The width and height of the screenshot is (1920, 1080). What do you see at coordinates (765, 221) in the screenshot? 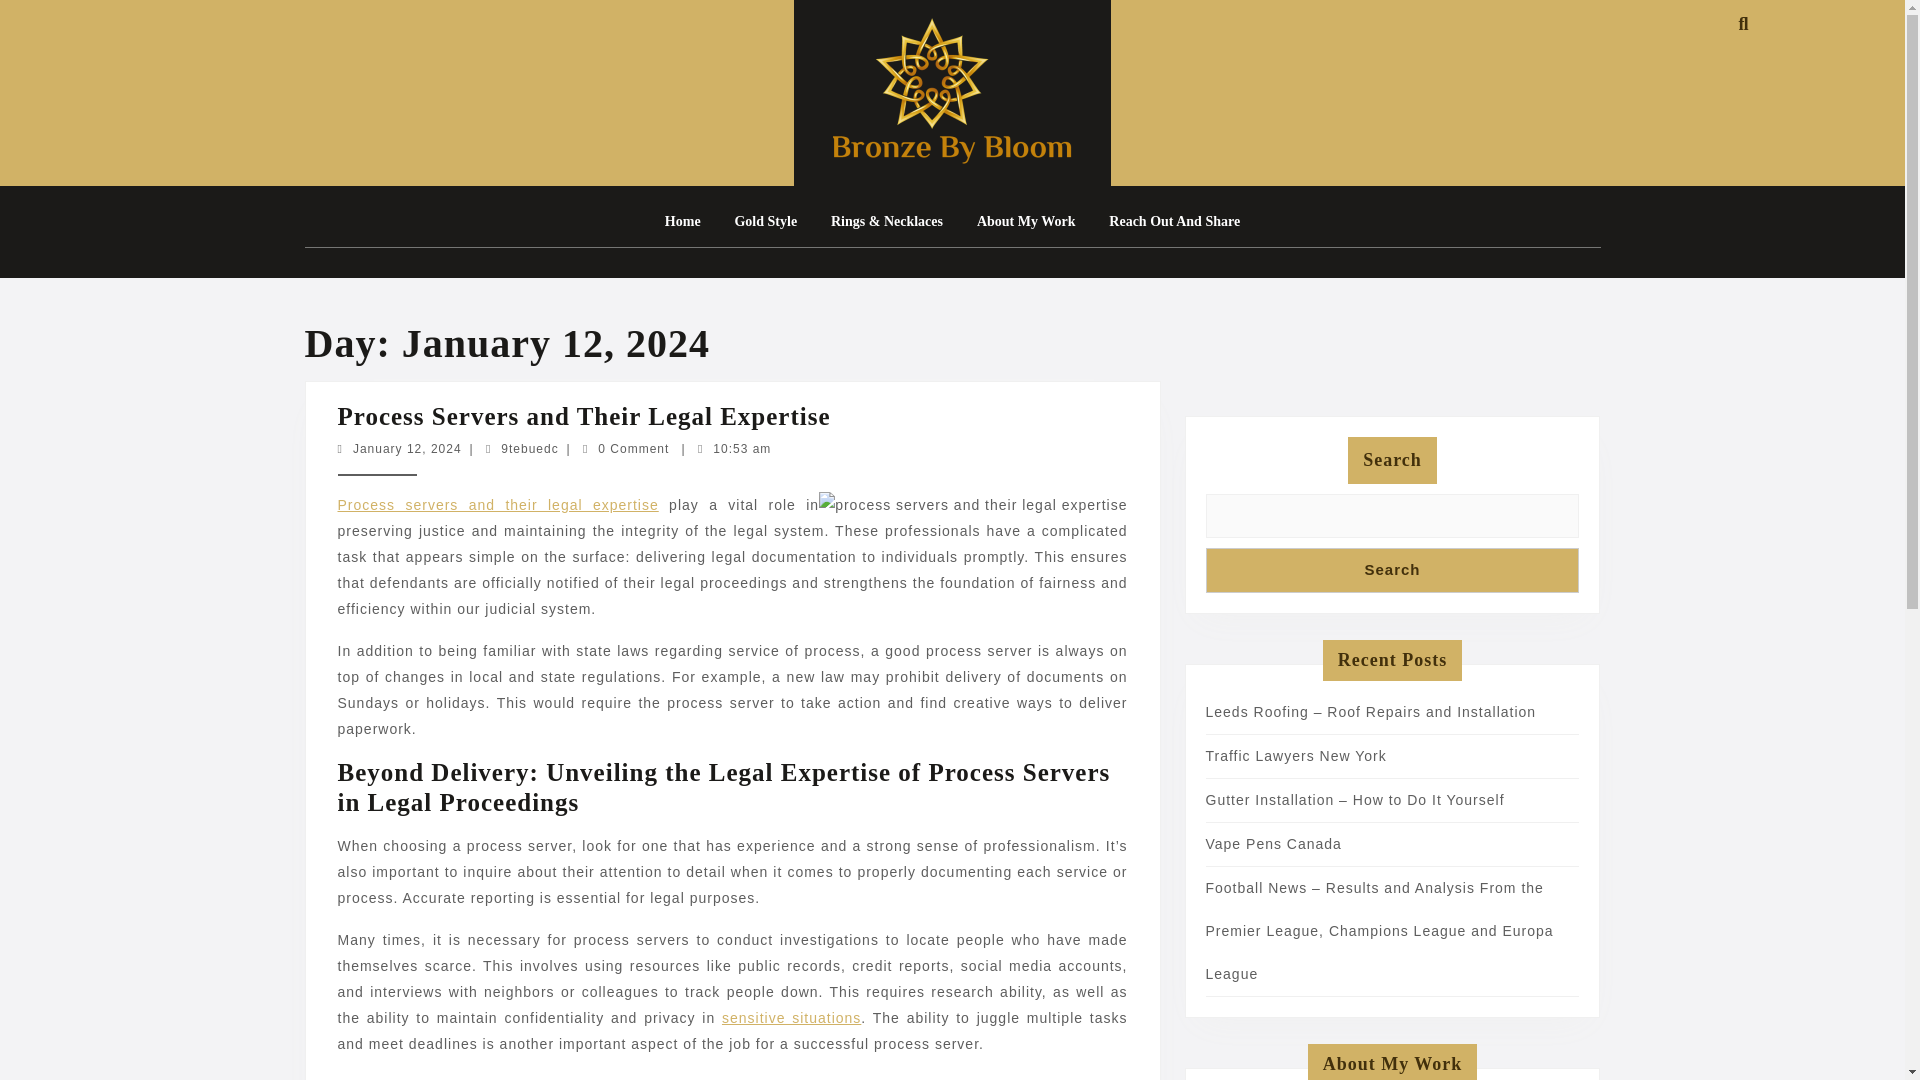
I see `Vape Pens Canada` at bounding box center [765, 221].